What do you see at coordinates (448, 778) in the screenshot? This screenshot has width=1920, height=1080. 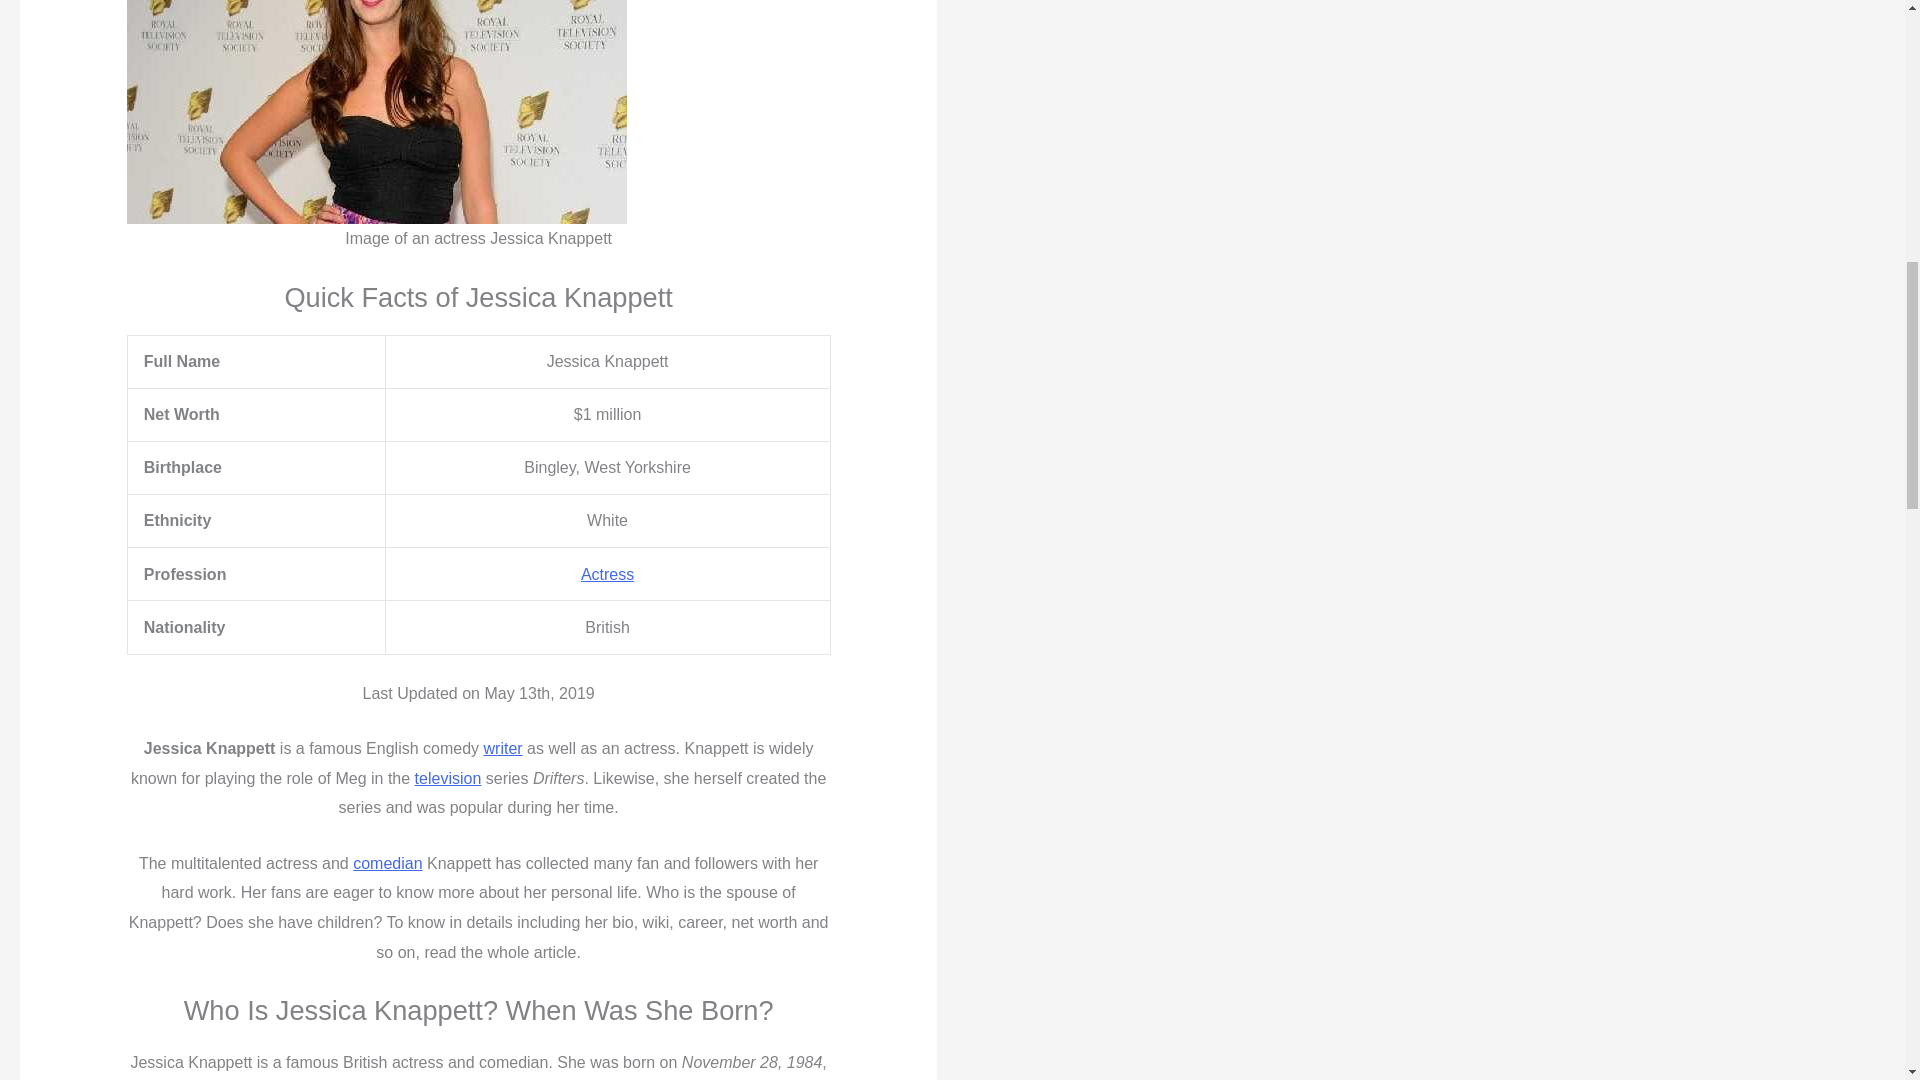 I see `television` at bounding box center [448, 778].